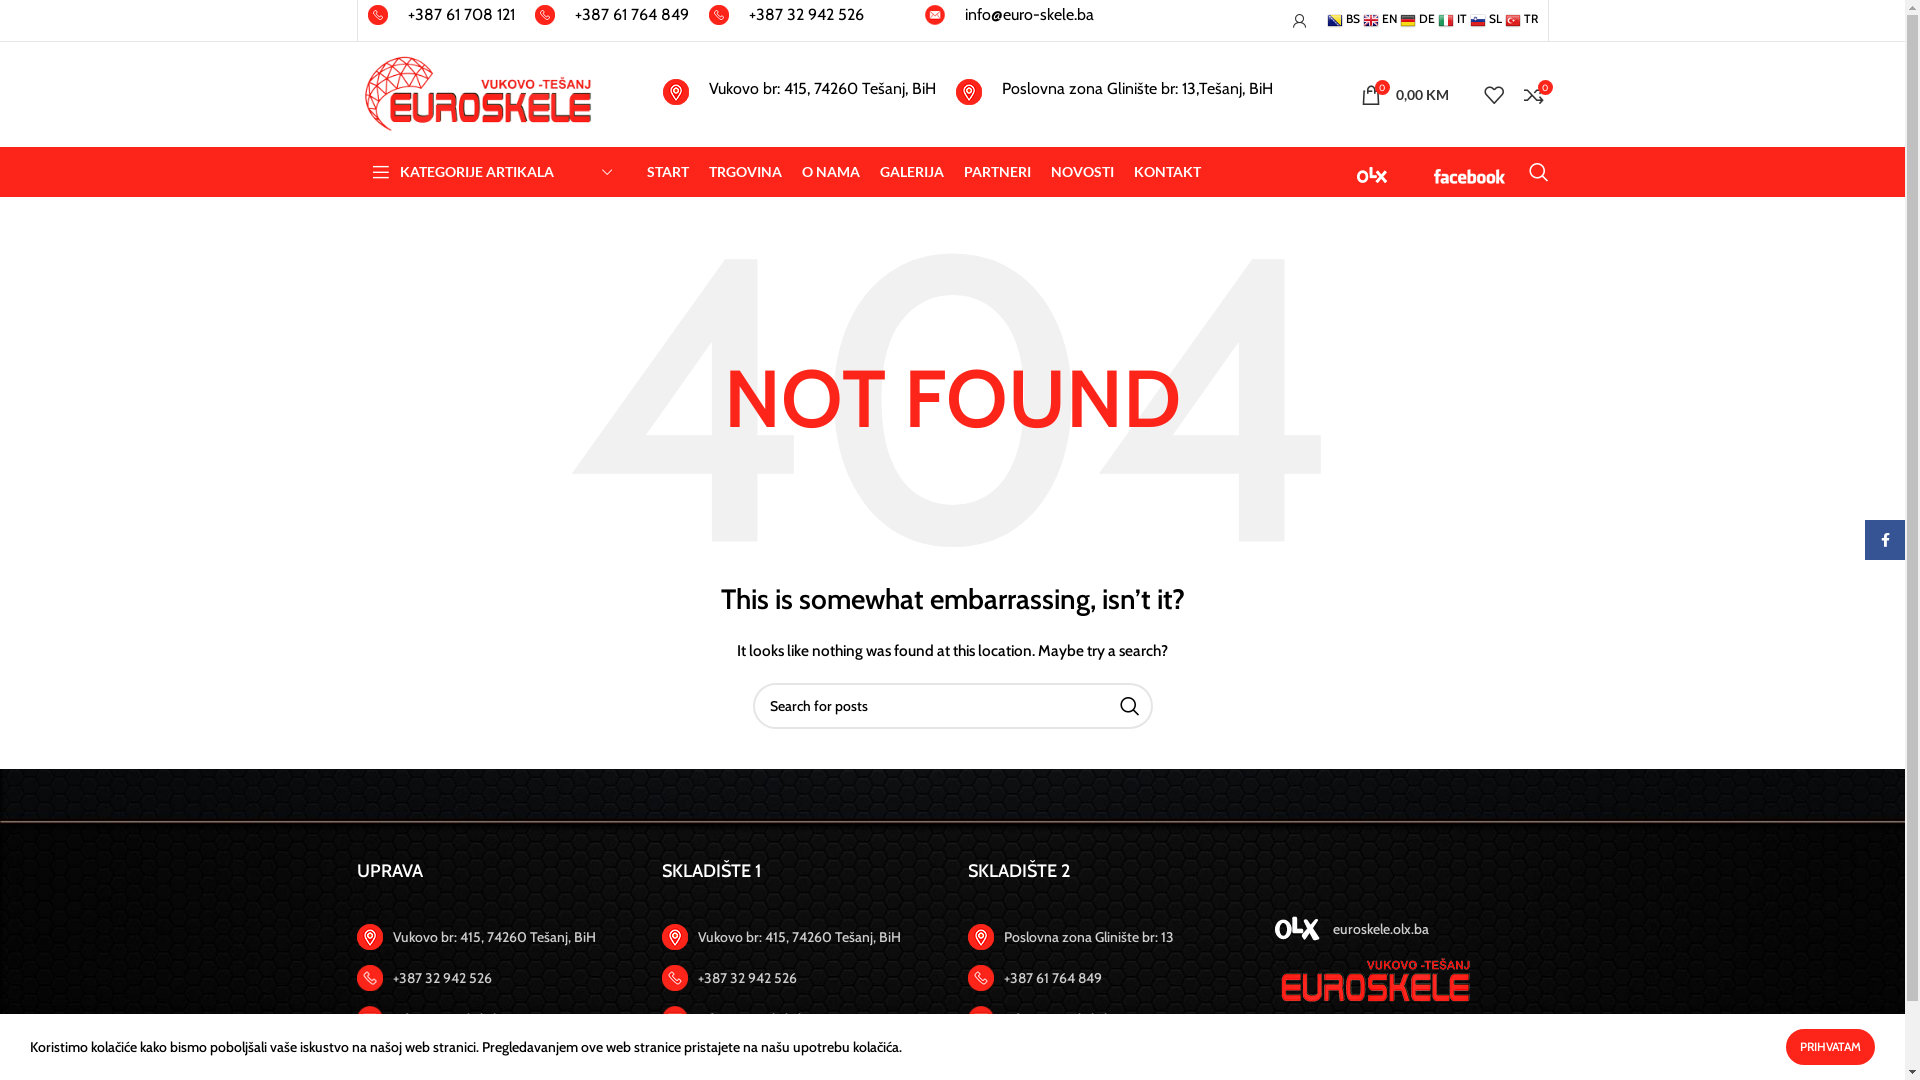 The width and height of the screenshot is (1920, 1080). What do you see at coordinates (1534, 94) in the screenshot?
I see `0` at bounding box center [1534, 94].